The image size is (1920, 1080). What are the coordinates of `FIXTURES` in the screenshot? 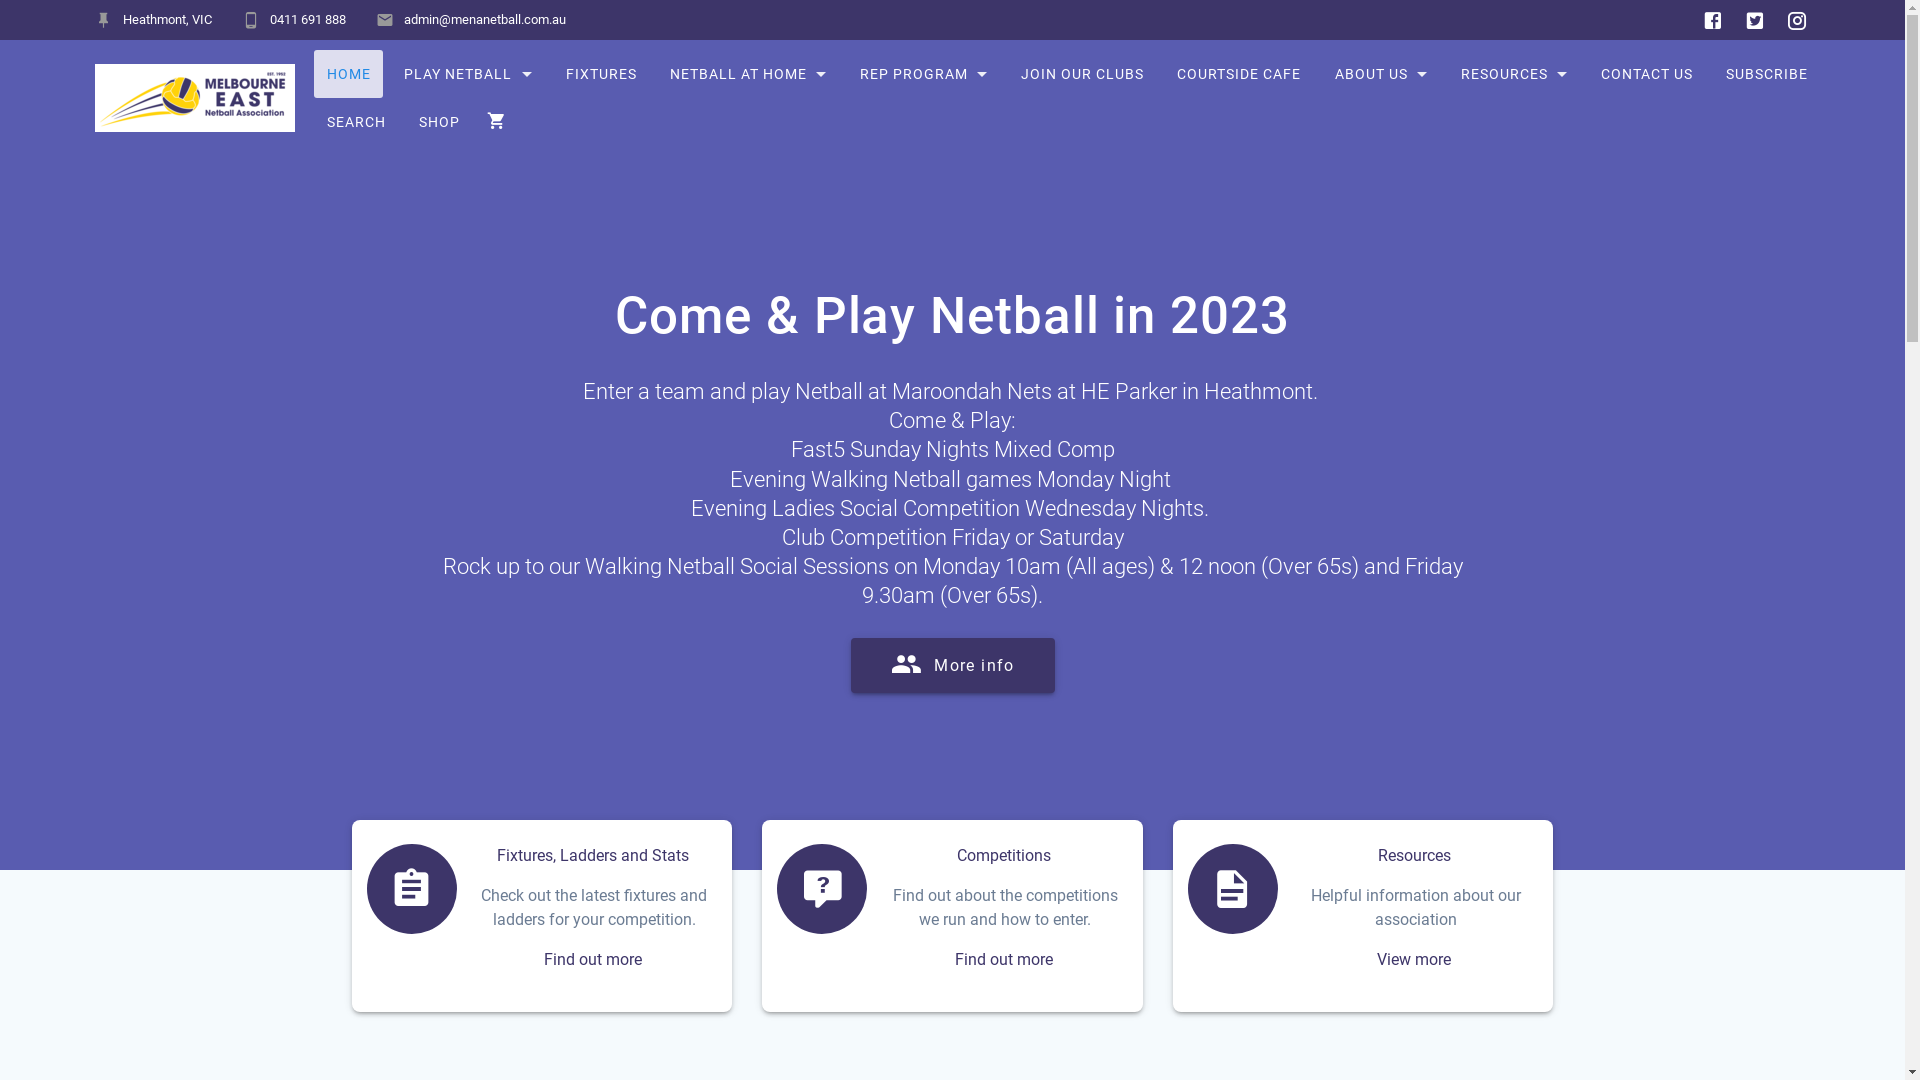 It's located at (601, 74).